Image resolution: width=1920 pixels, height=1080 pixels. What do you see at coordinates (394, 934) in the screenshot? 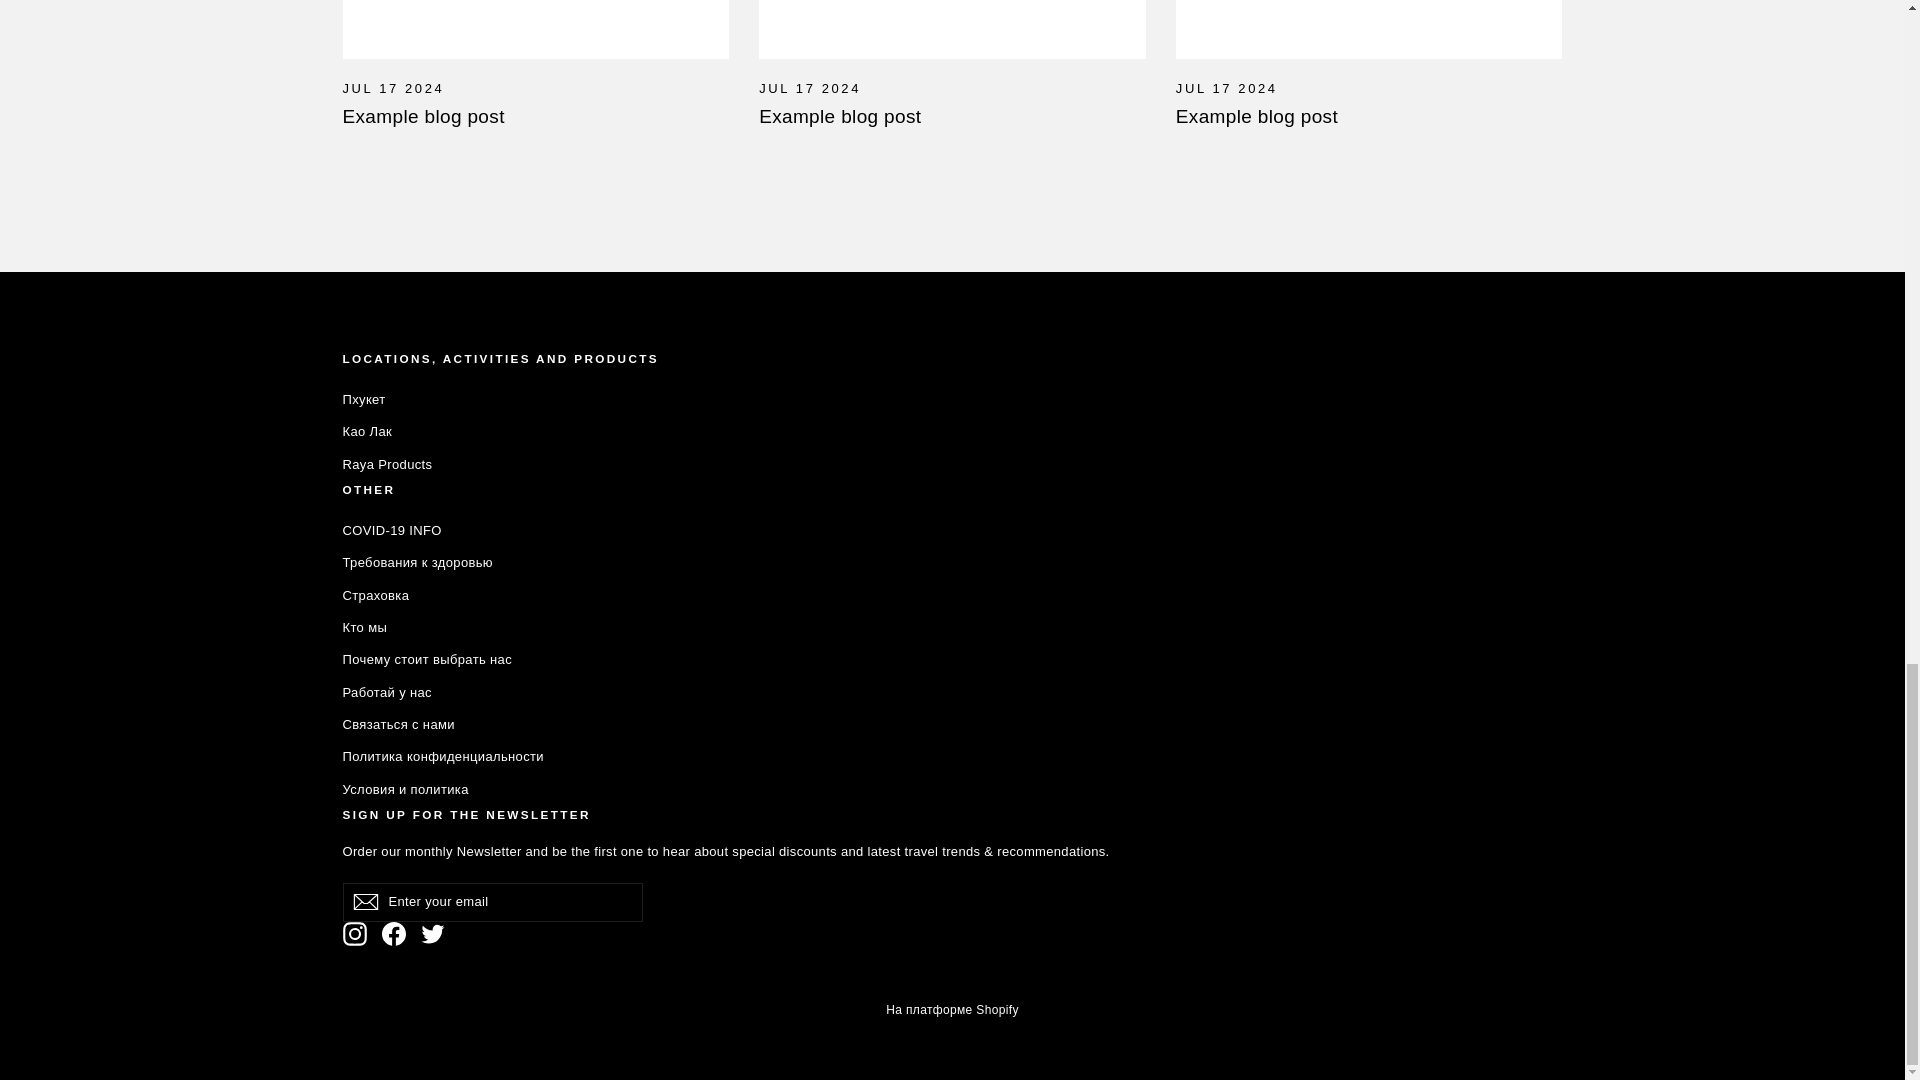
I see `Raya Divers on Facebook` at bounding box center [394, 934].